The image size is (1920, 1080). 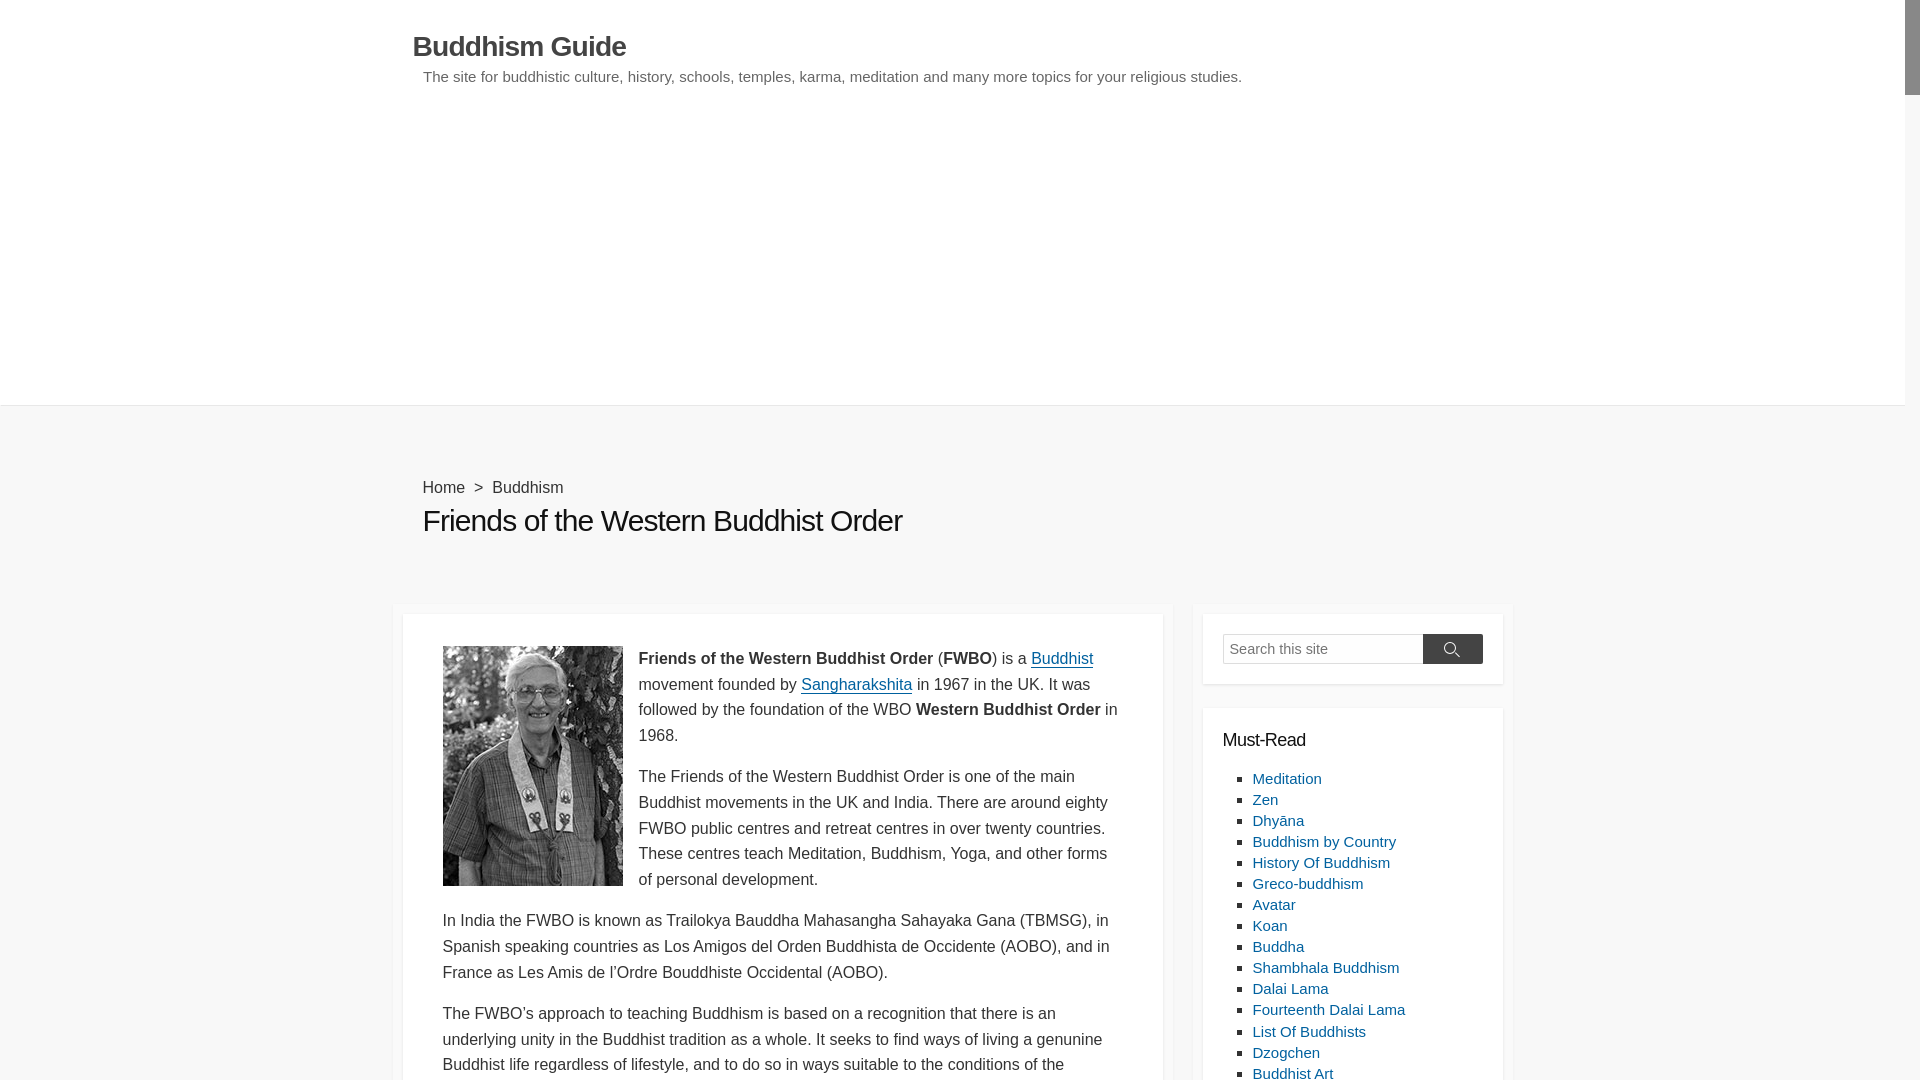 I want to click on Buddhism, so click(x=526, y=487).